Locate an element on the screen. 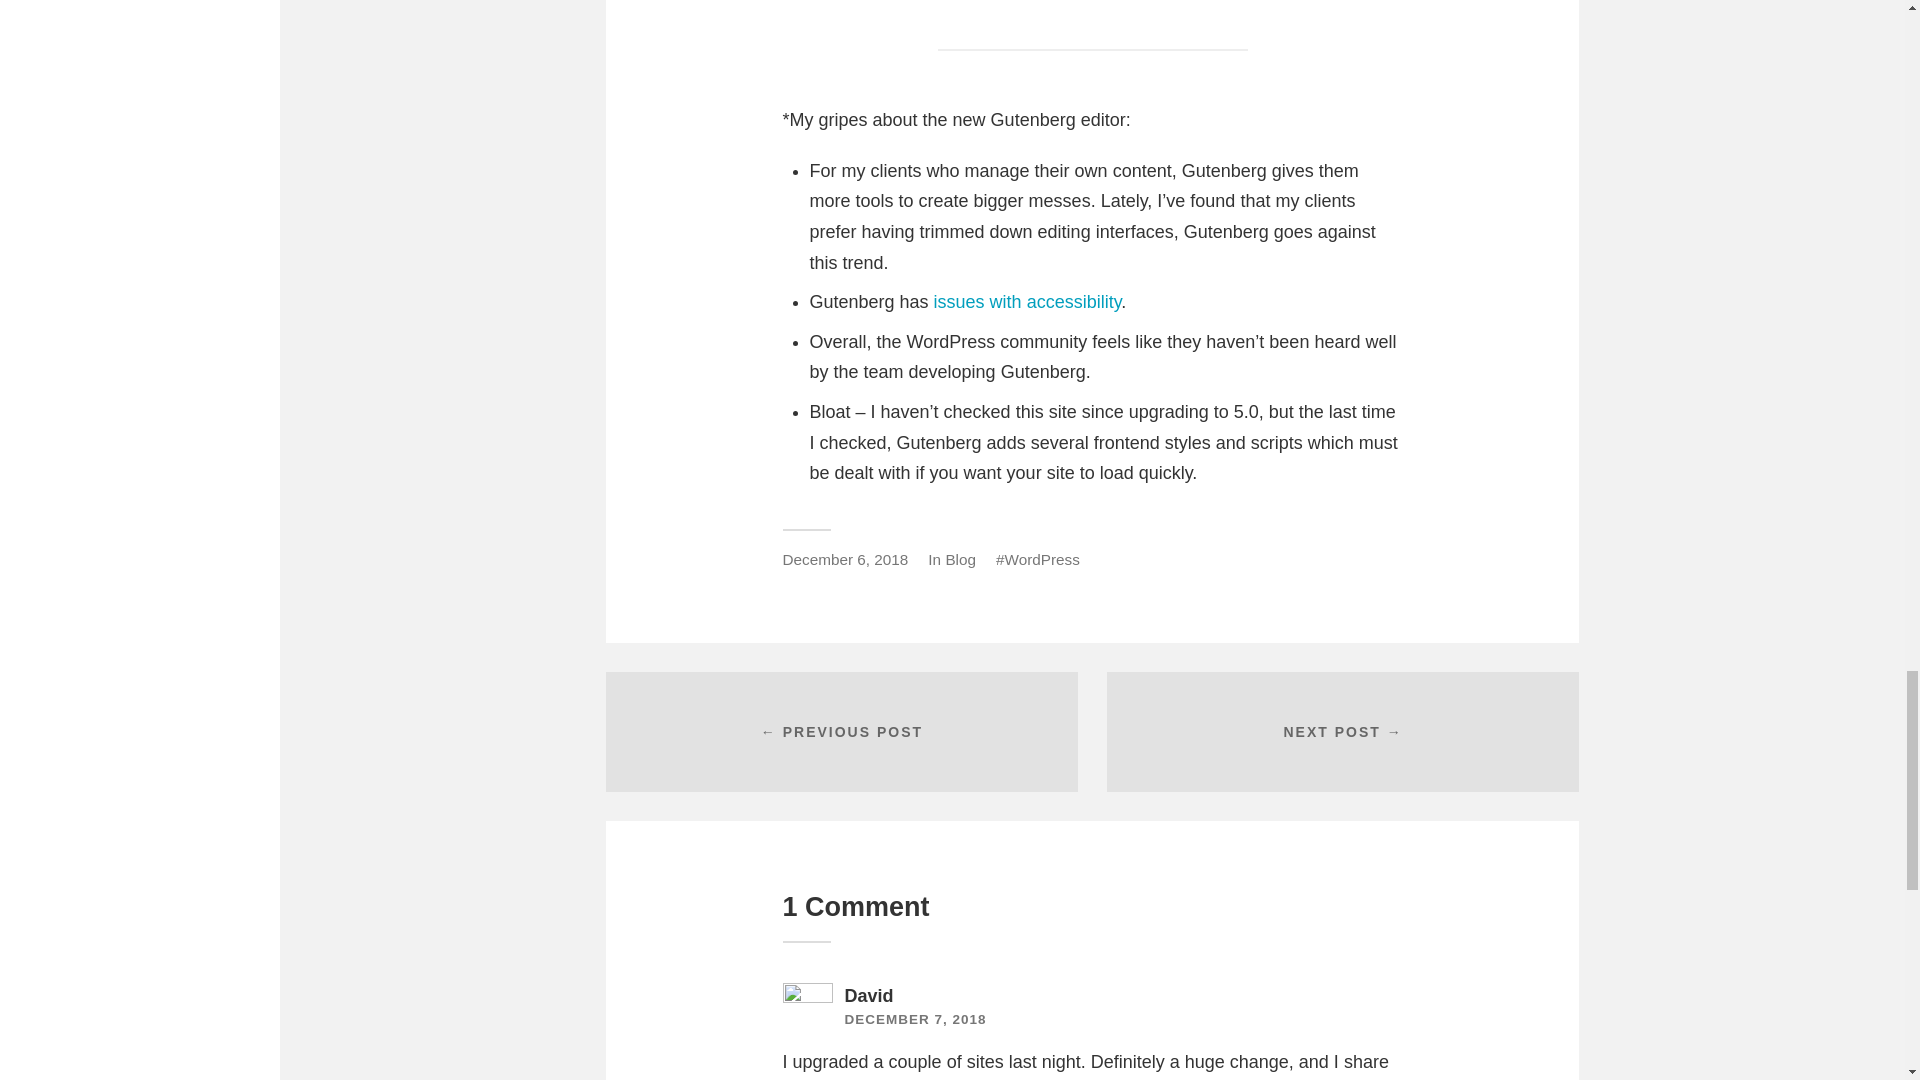 This screenshot has width=1920, height=1080. David is located at coordinates (868, 996).